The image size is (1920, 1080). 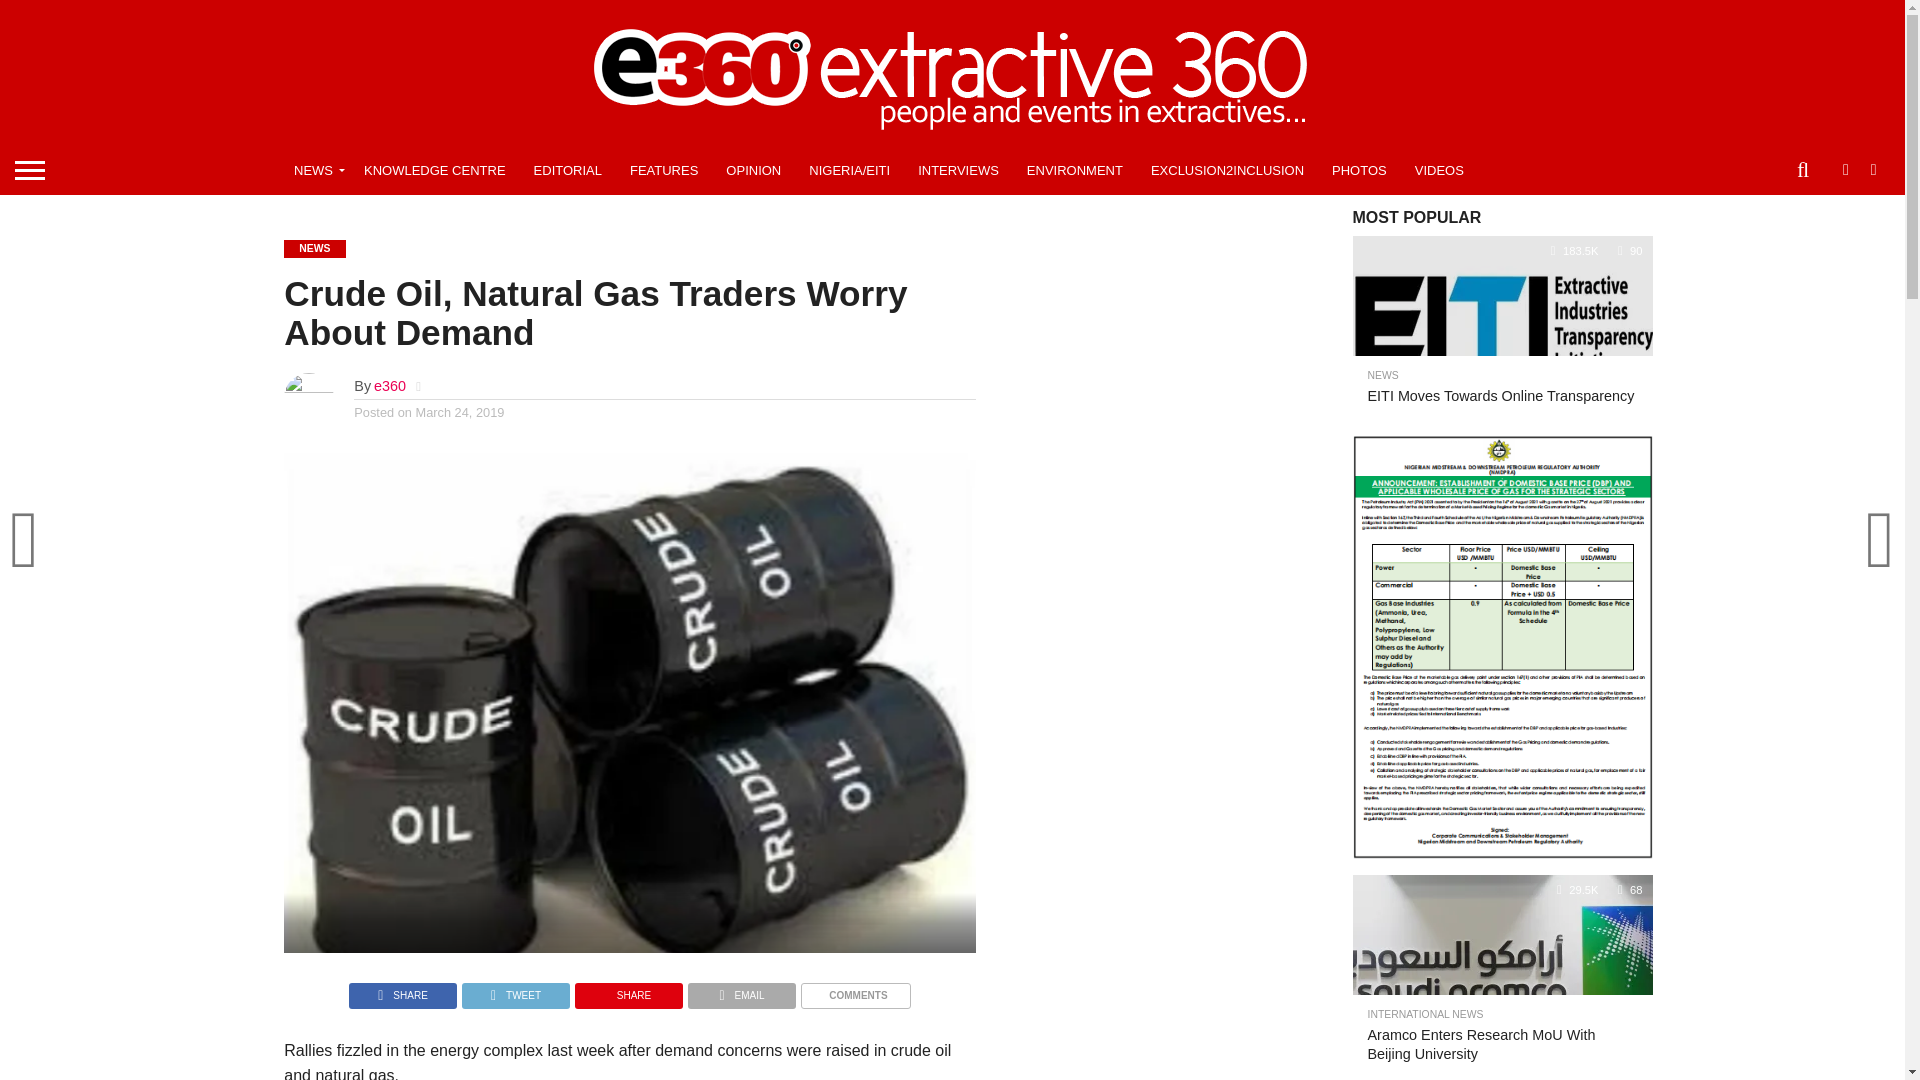 What do you see at coordinates (1359, 170) in the screenshot?
I see `PHOTOS` at bounding box center [1359, 170].